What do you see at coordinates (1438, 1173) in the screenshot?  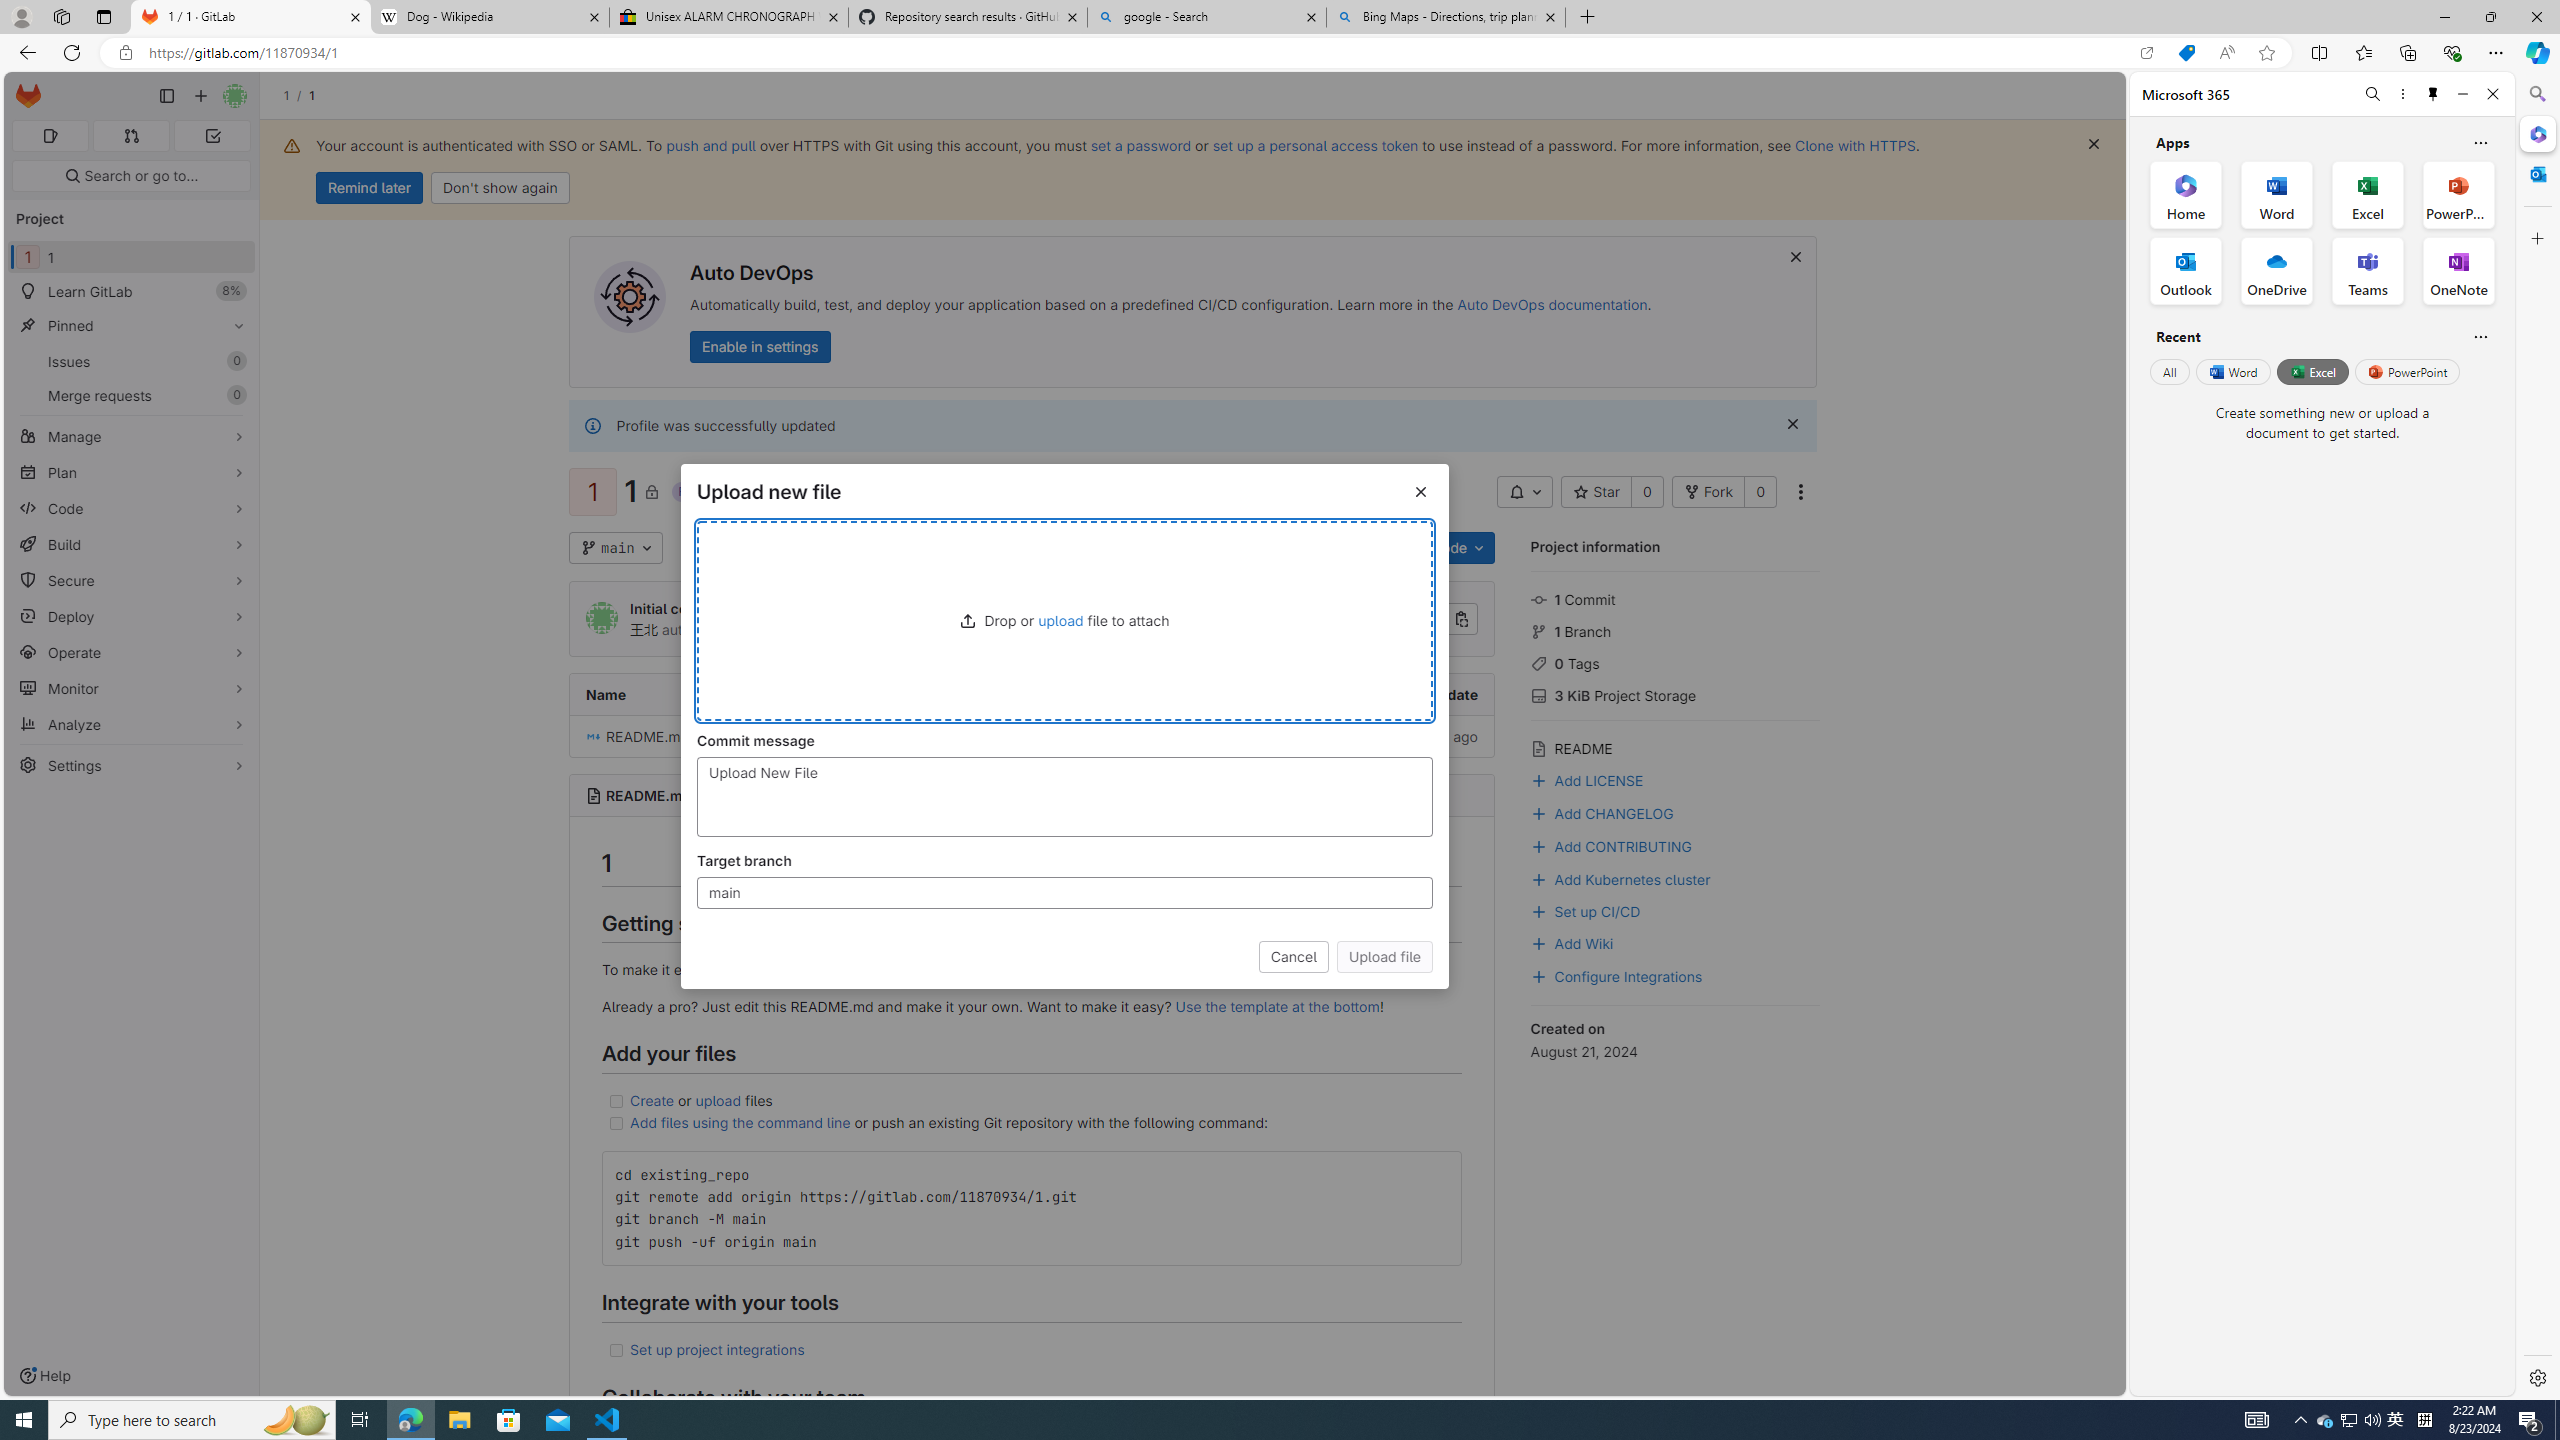 I see `Class: btn btn-default btn-md gl-button btn-icon has-tooltip` at bounding box center [1438, 1173].